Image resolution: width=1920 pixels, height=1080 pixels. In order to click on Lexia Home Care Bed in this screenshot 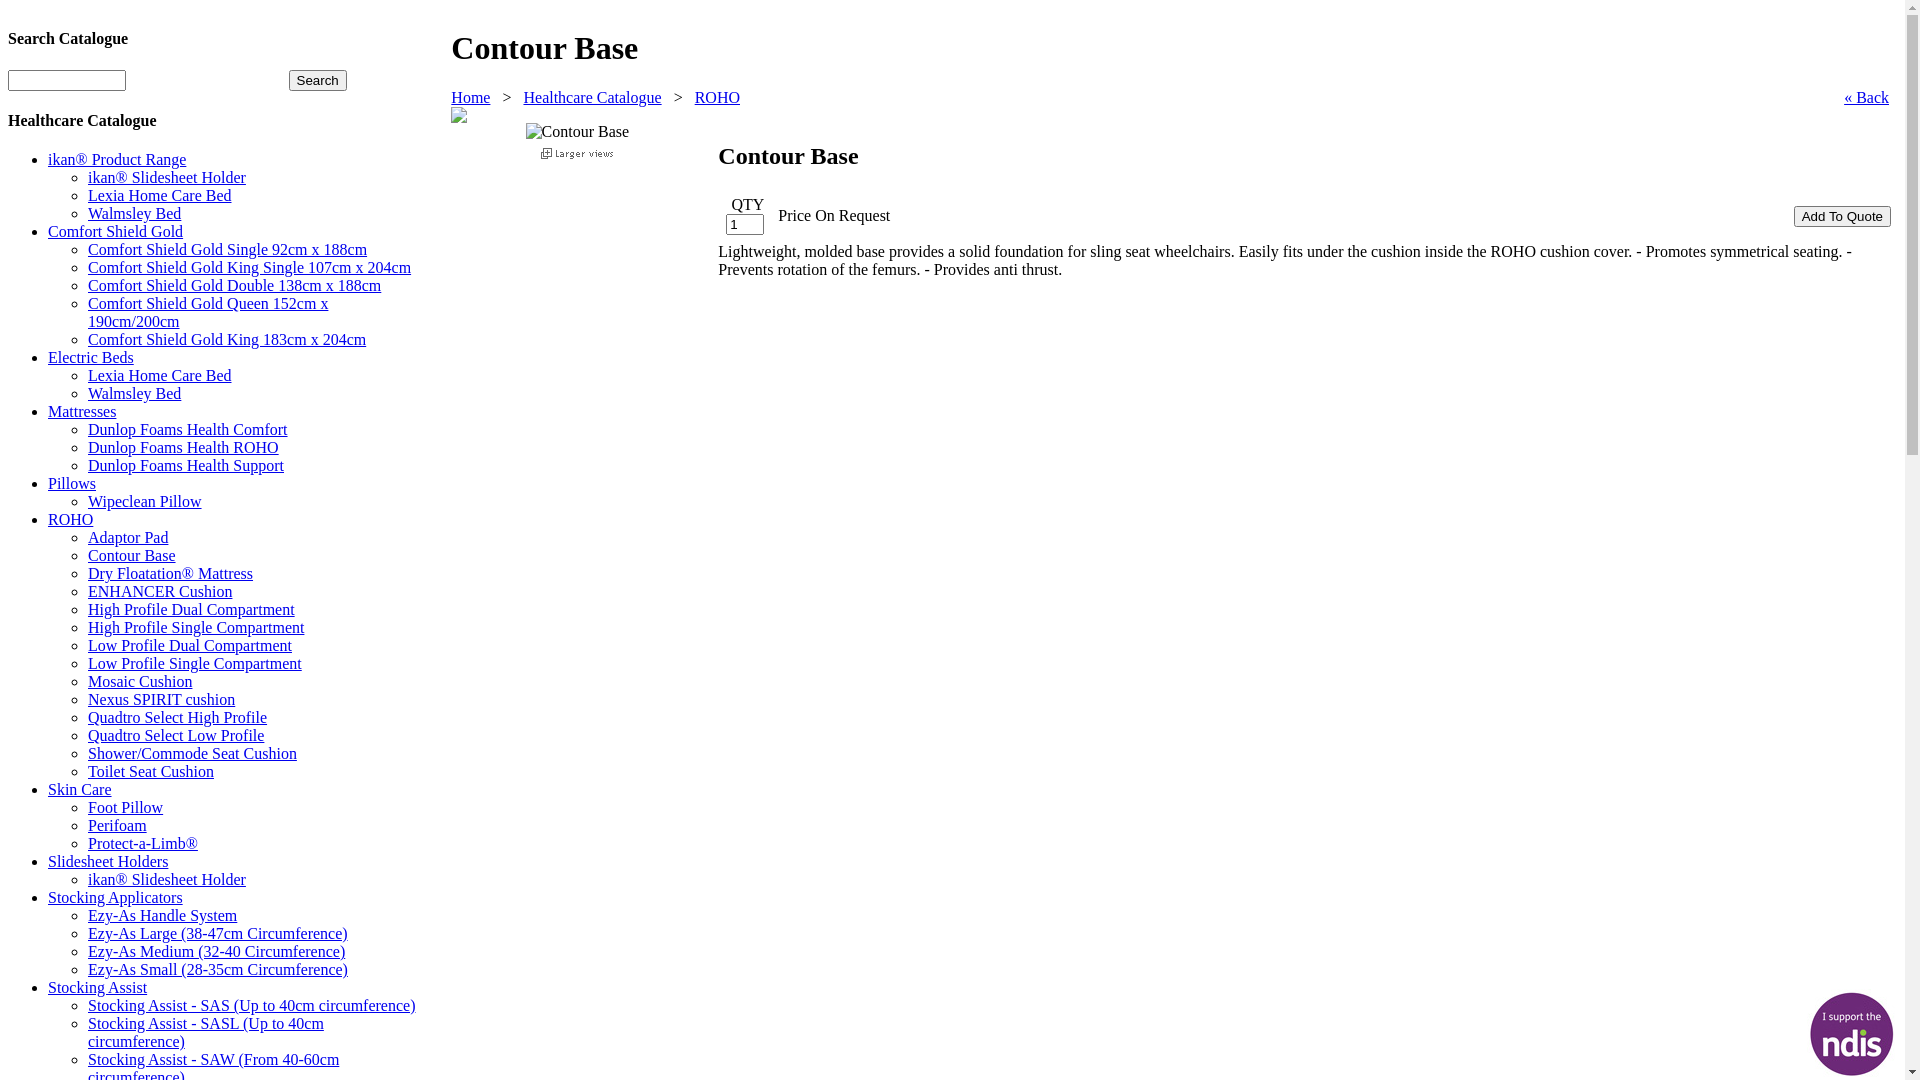, I will do `click(160, 195)`.